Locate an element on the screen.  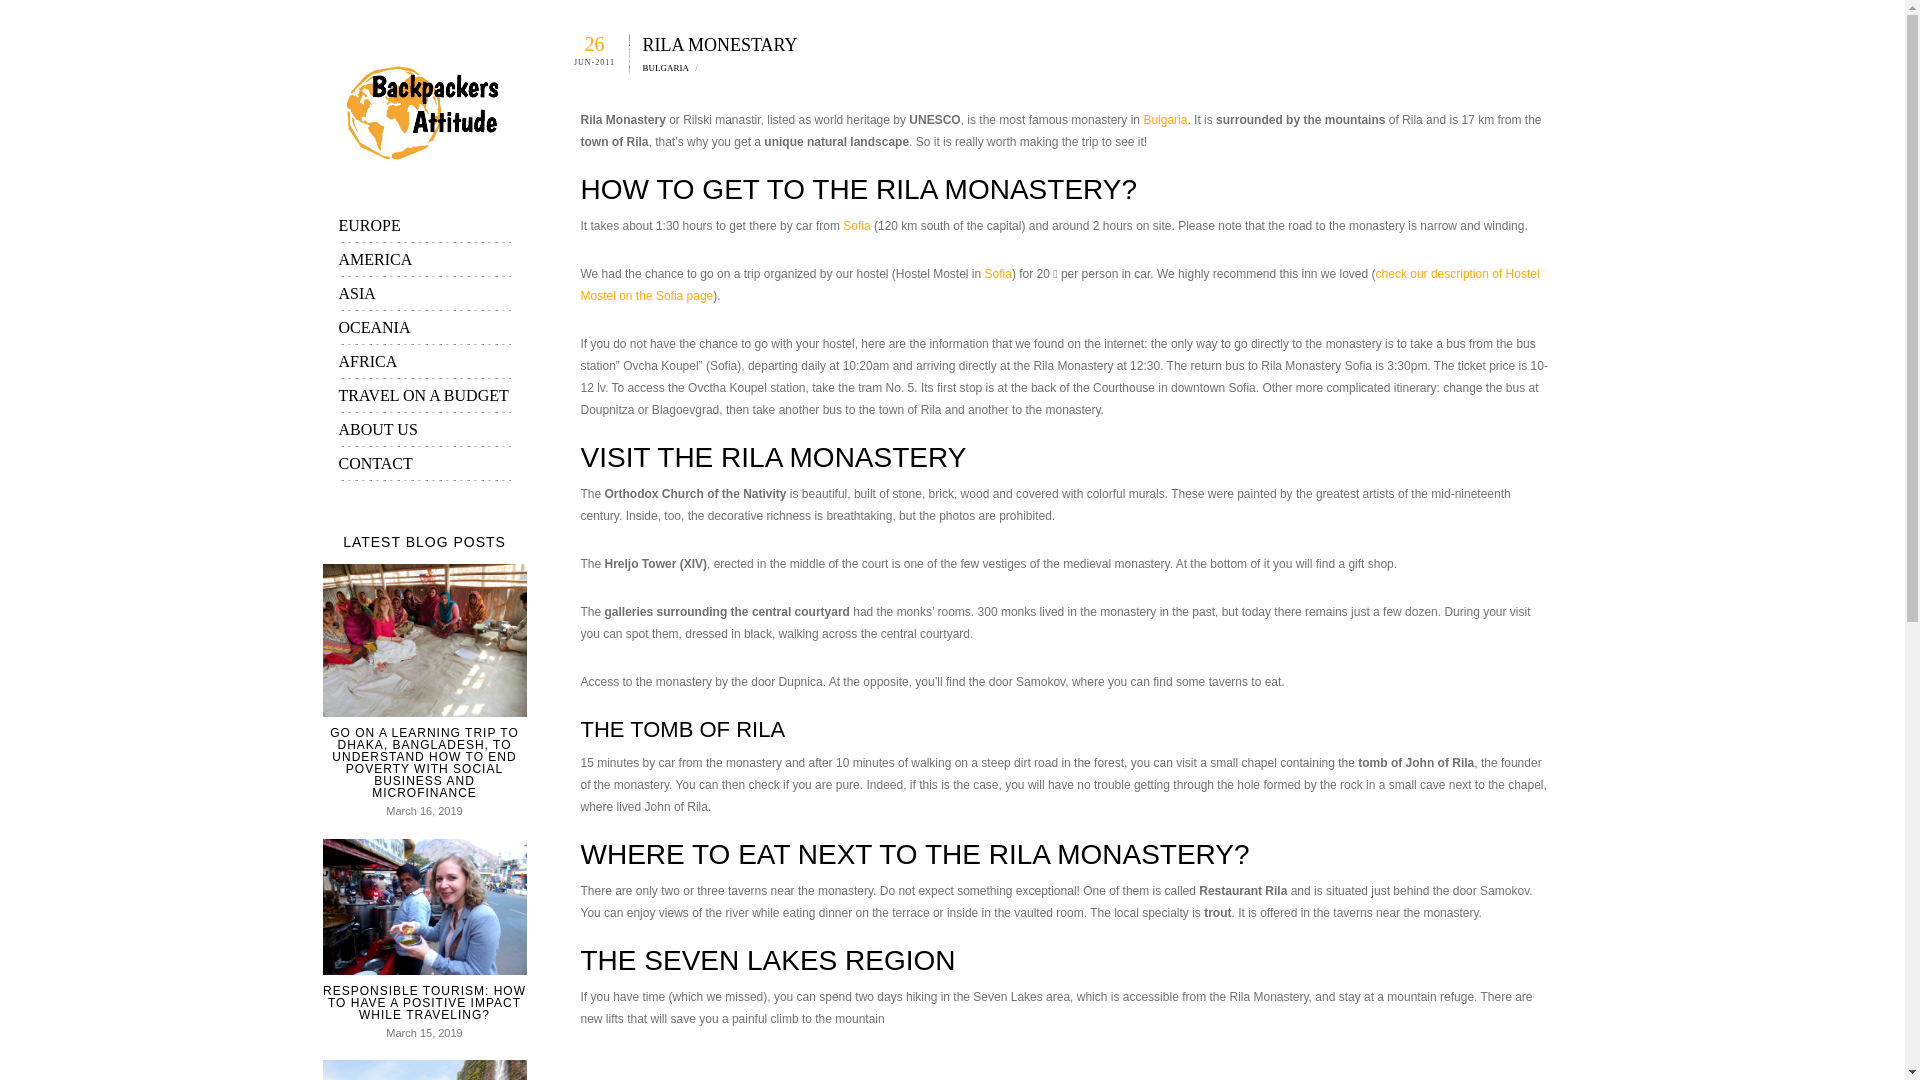
ASIA is located at coordinates (424, 294).